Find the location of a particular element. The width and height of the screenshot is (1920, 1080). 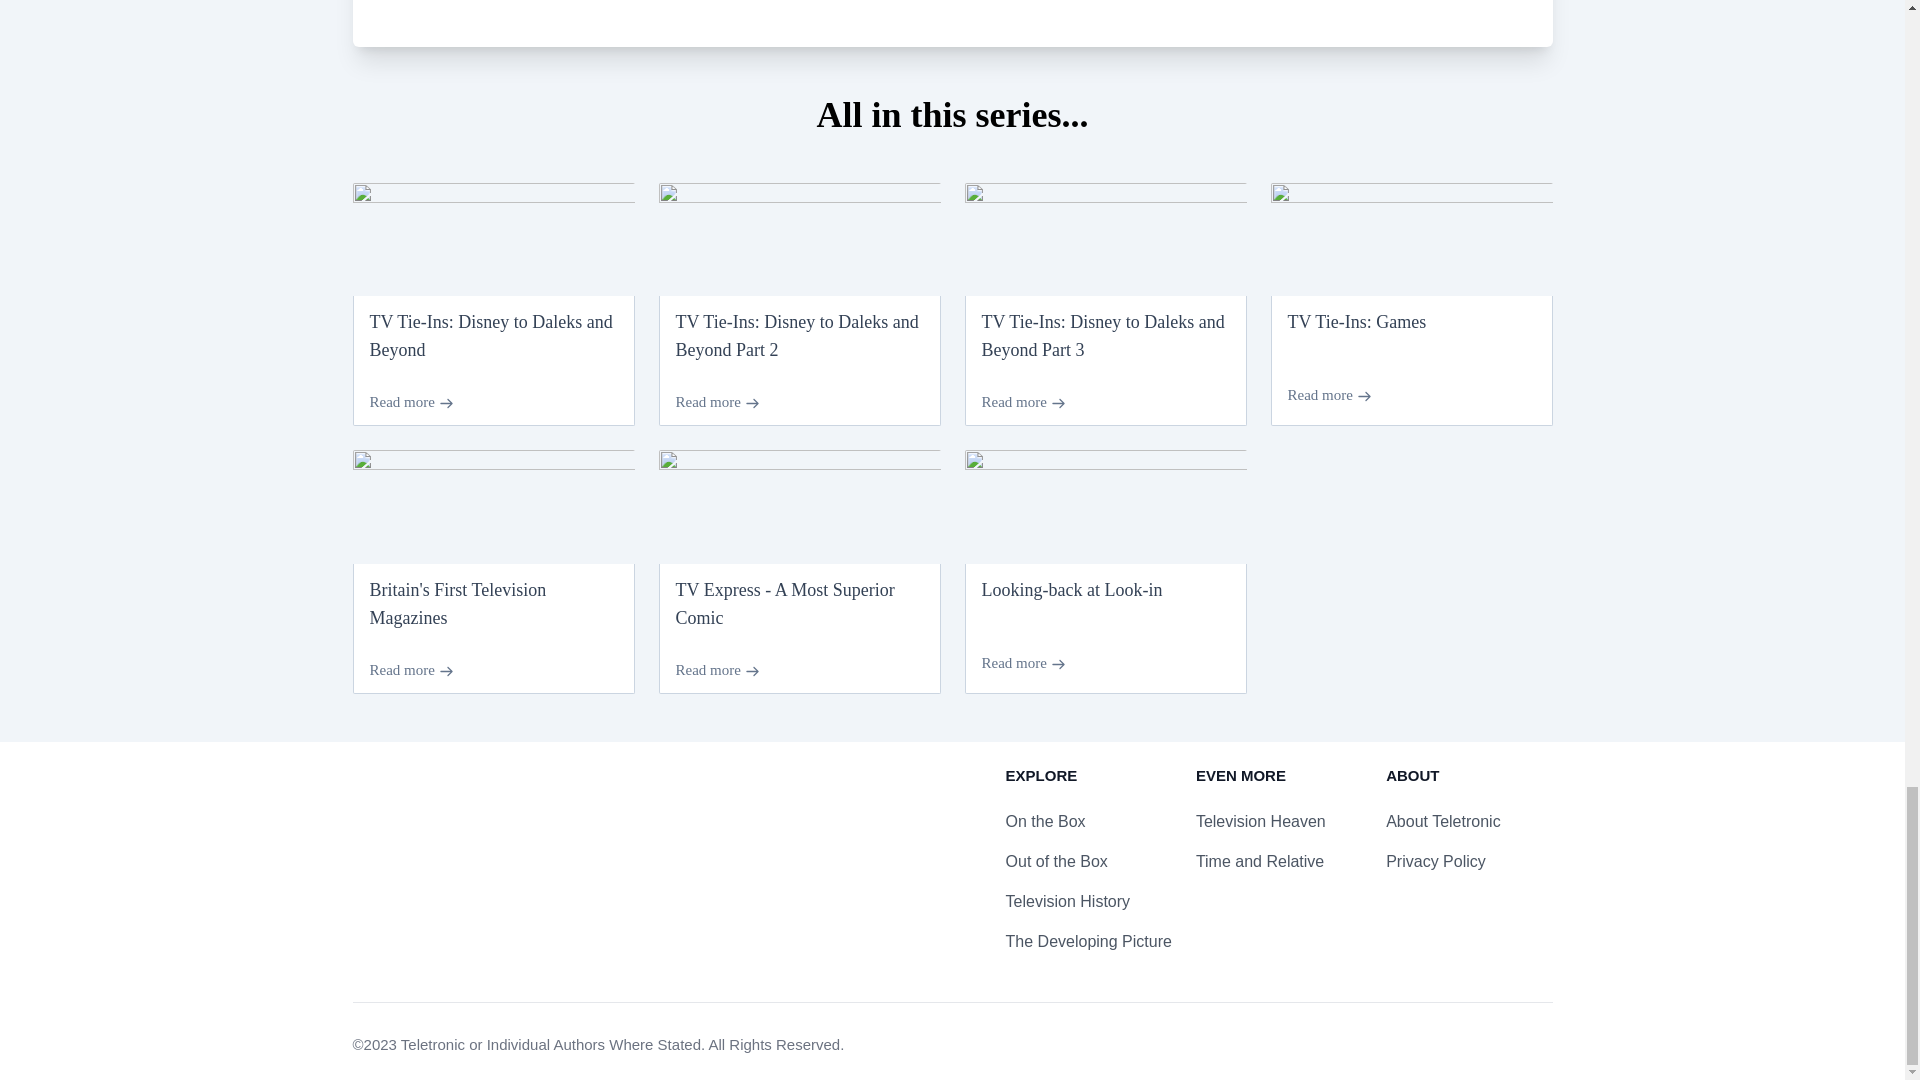

About Teletronic is located at coordinates (1442, 822).